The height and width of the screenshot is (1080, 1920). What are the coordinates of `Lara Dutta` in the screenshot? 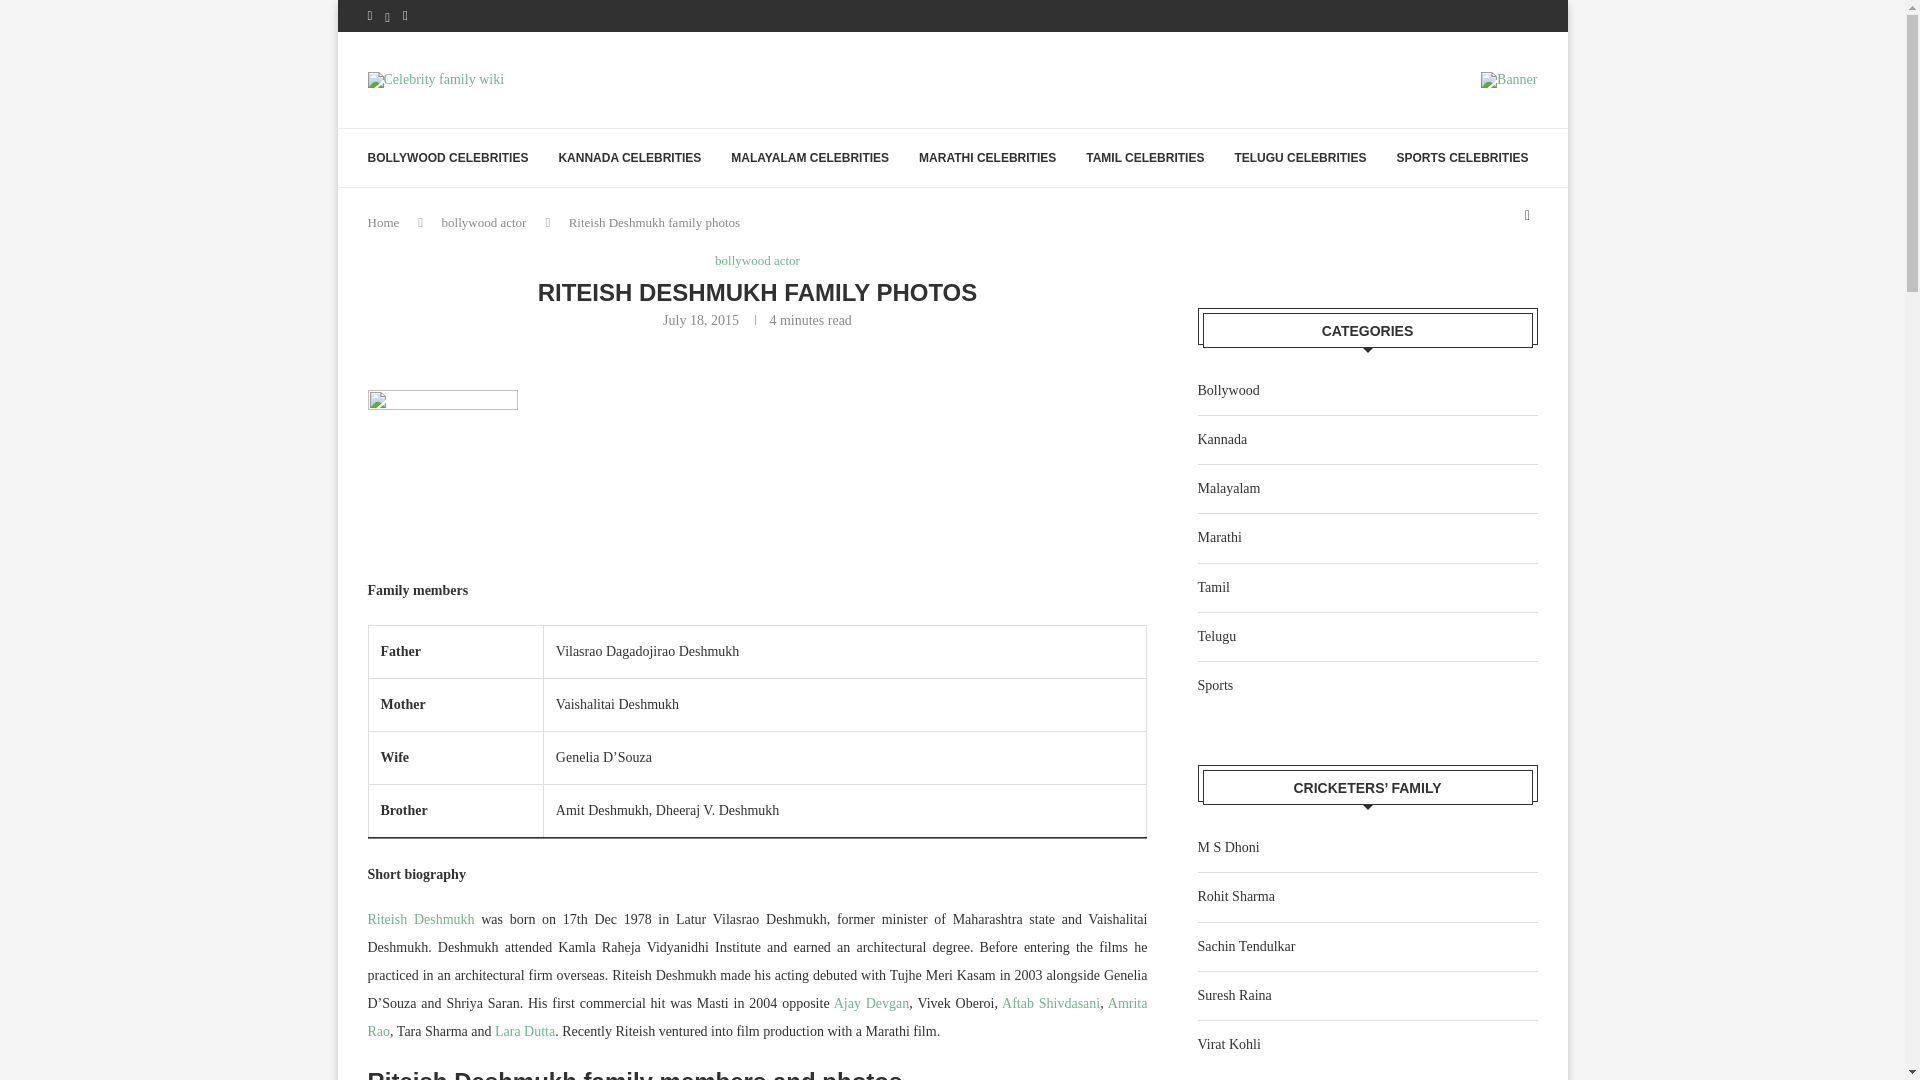 It's located at (524, 1030).